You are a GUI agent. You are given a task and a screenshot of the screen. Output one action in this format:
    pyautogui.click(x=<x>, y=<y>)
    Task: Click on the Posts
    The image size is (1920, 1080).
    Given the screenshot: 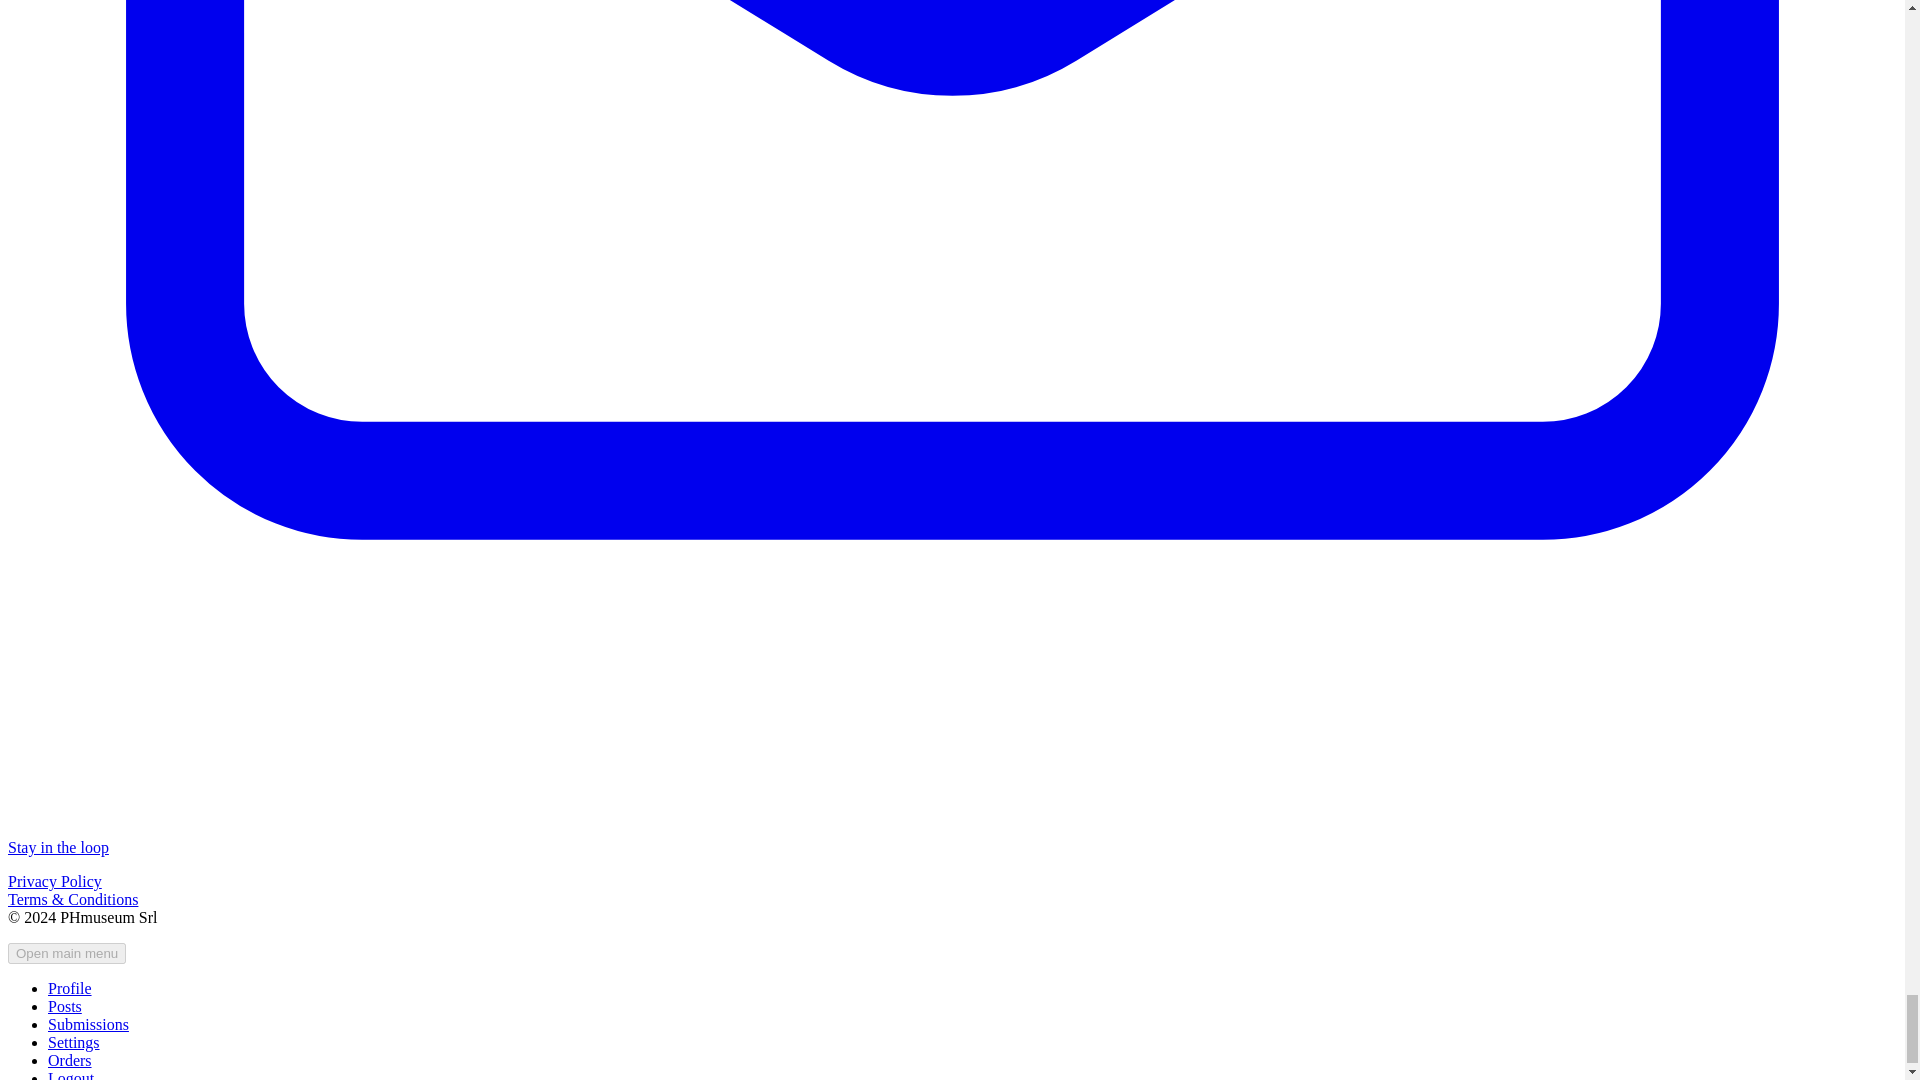 What is the action you would take?
    pyautogui.click(x=65, y=1006)
    